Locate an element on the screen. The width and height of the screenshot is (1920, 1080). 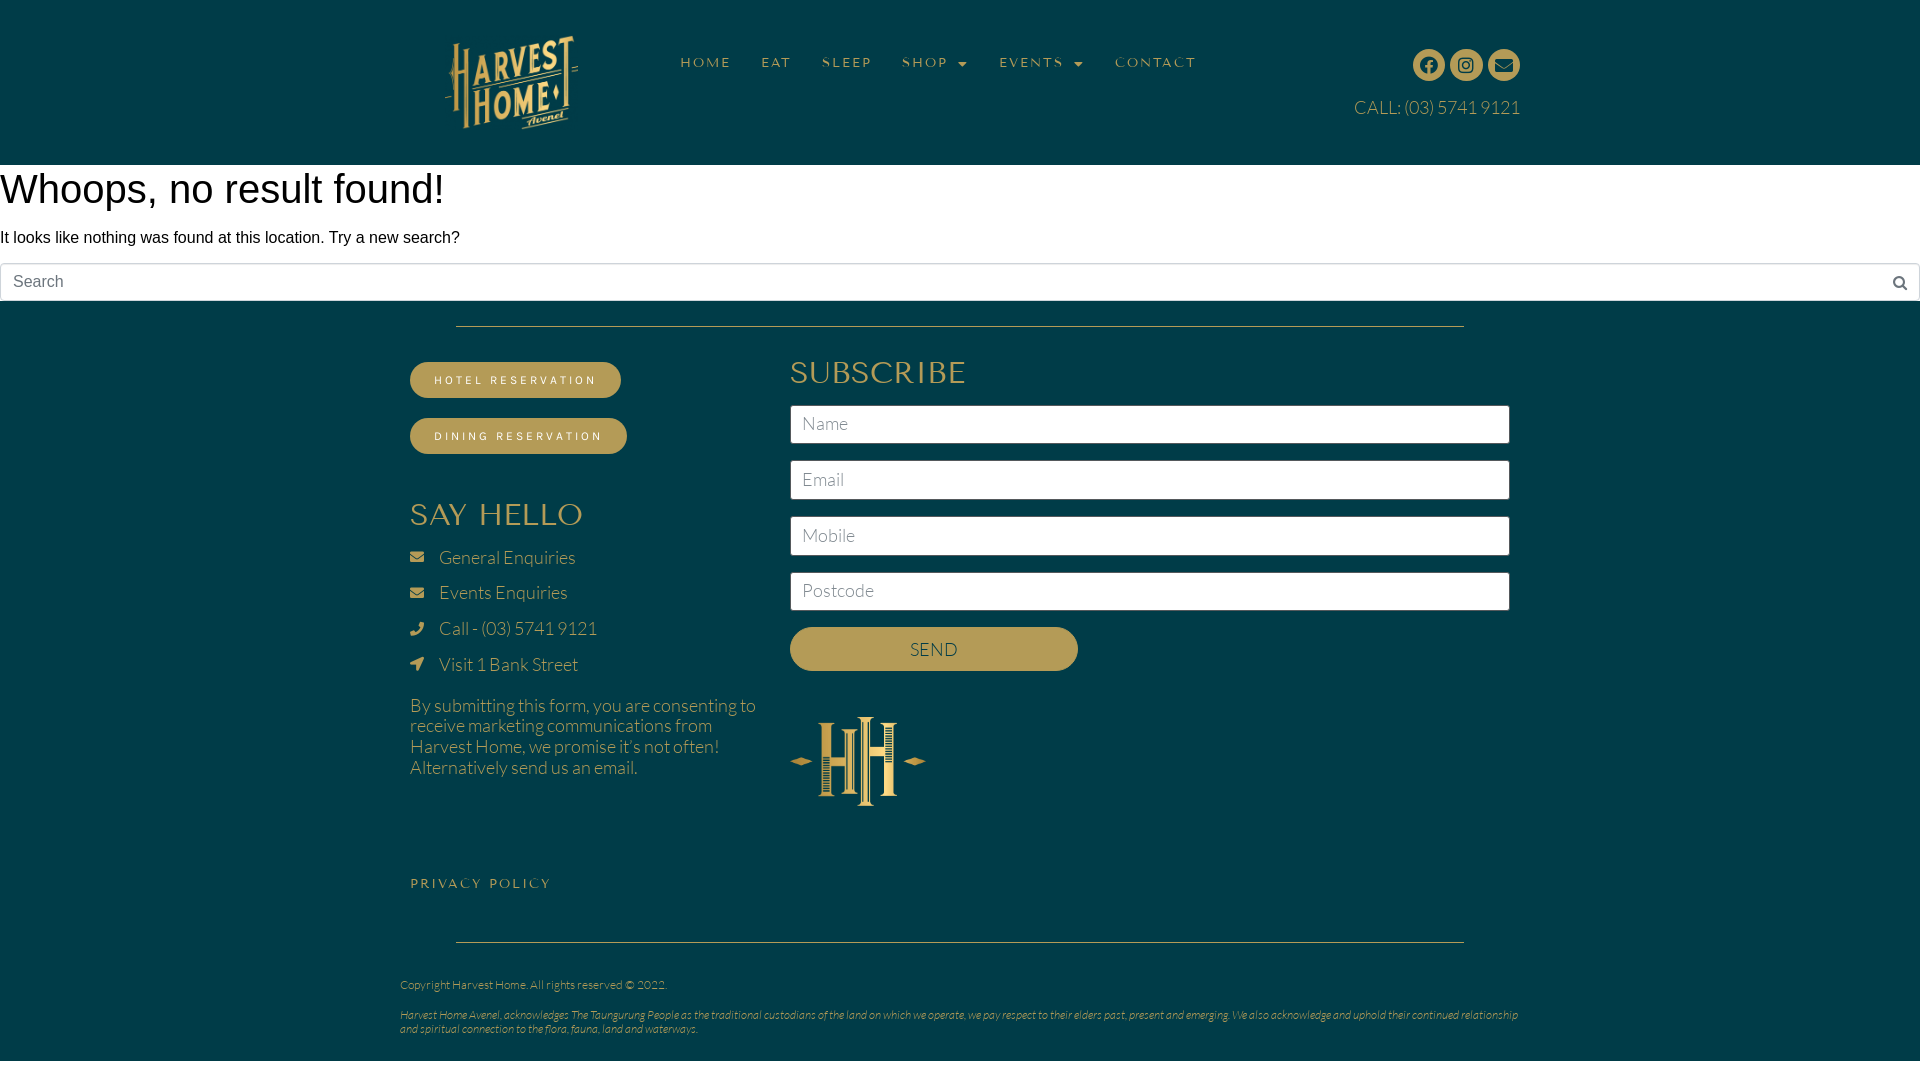
Events Enquiries is located at coordinates (585, 592).